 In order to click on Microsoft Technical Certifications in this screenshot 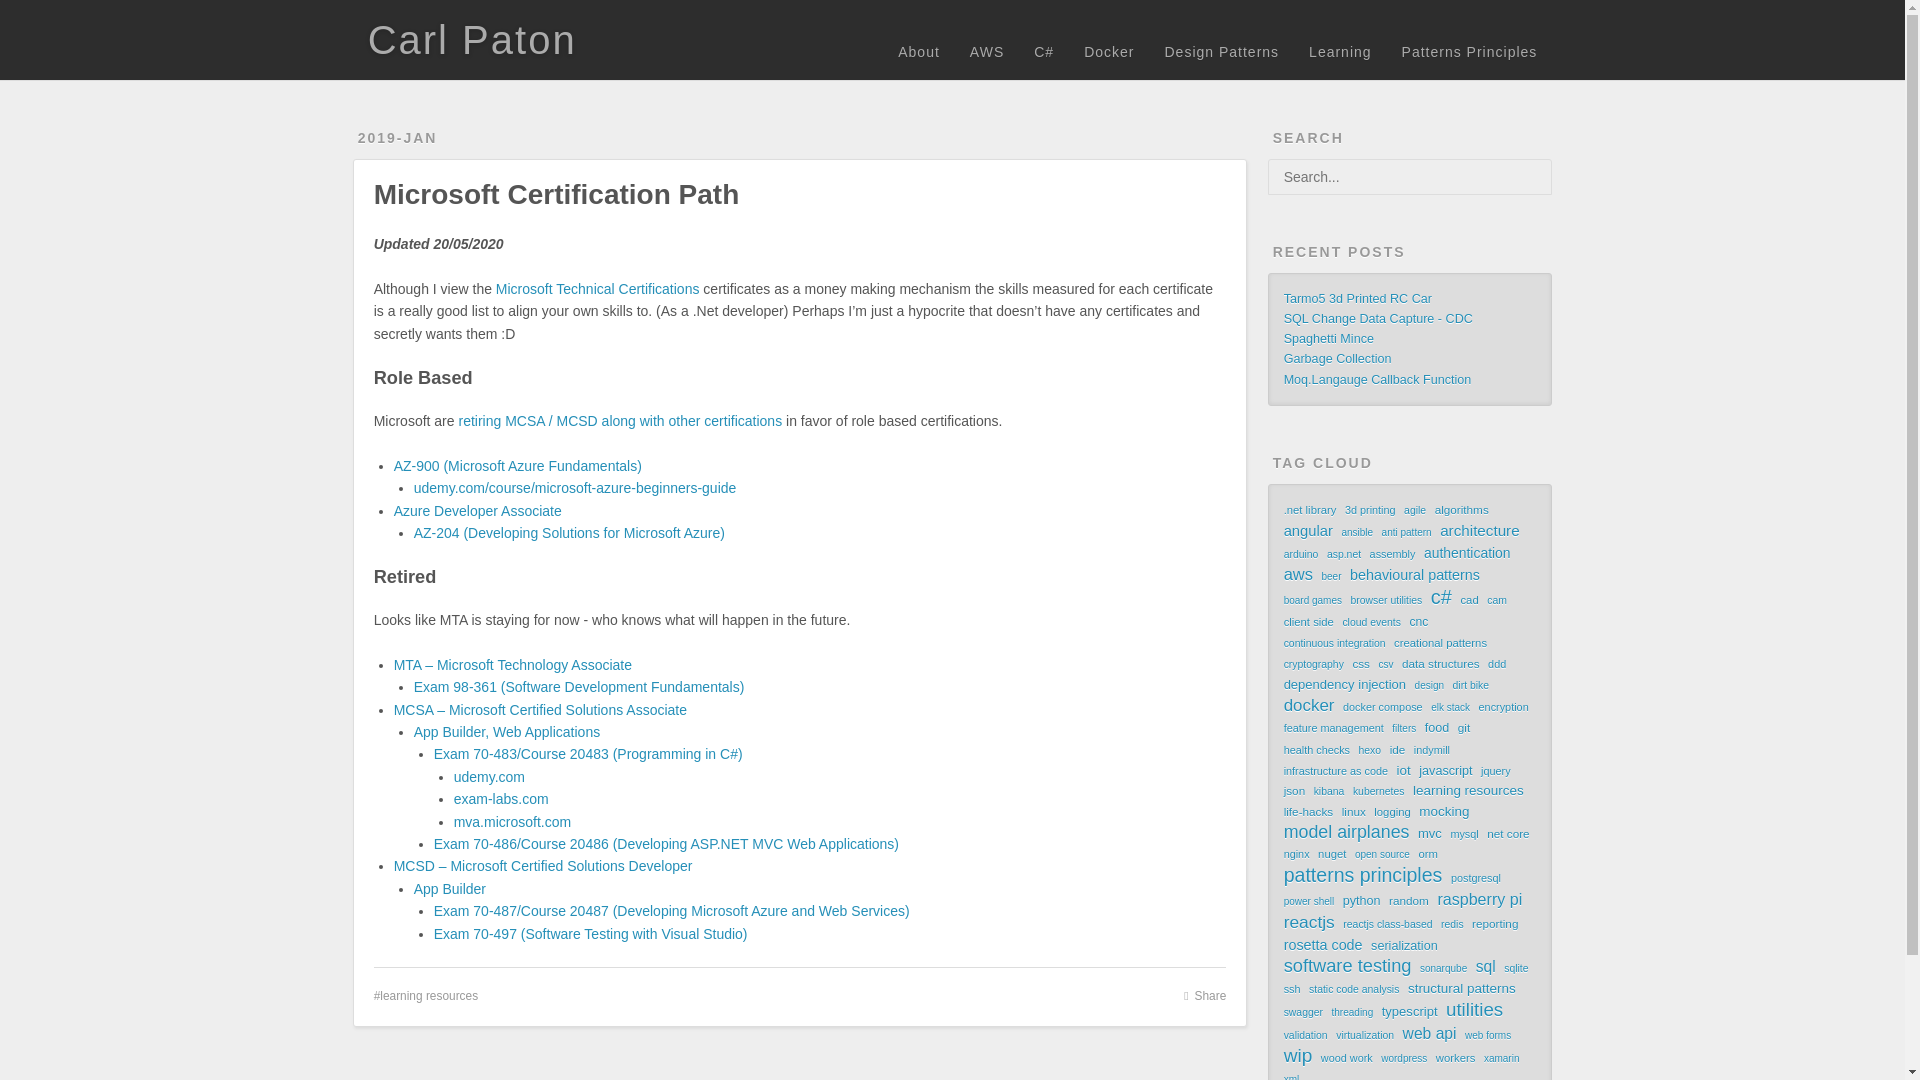, I will do `click(598, 288)`.